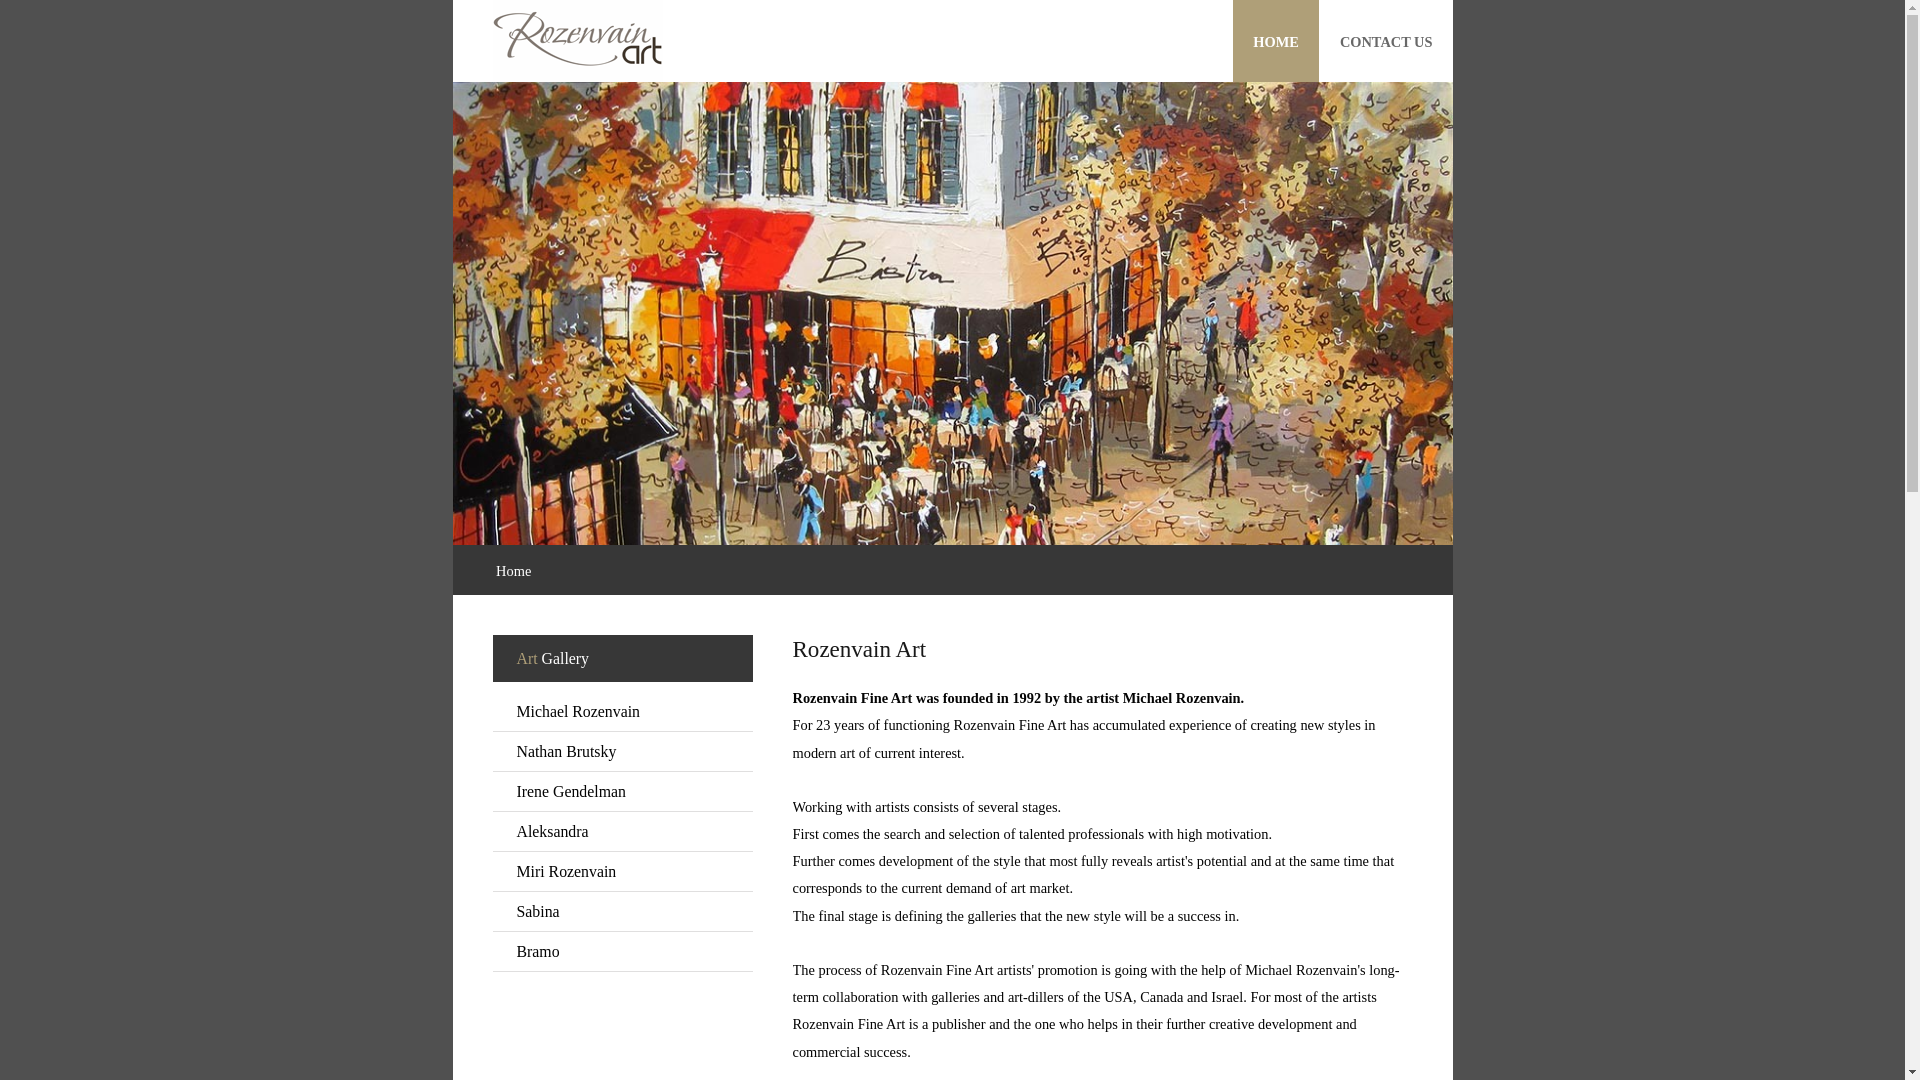 This screenshot has height=1080, width=1920. What do you see at coordinates (1276, 42) in the screenshot?
I see `HOME` at bounding box center [1276, 42].